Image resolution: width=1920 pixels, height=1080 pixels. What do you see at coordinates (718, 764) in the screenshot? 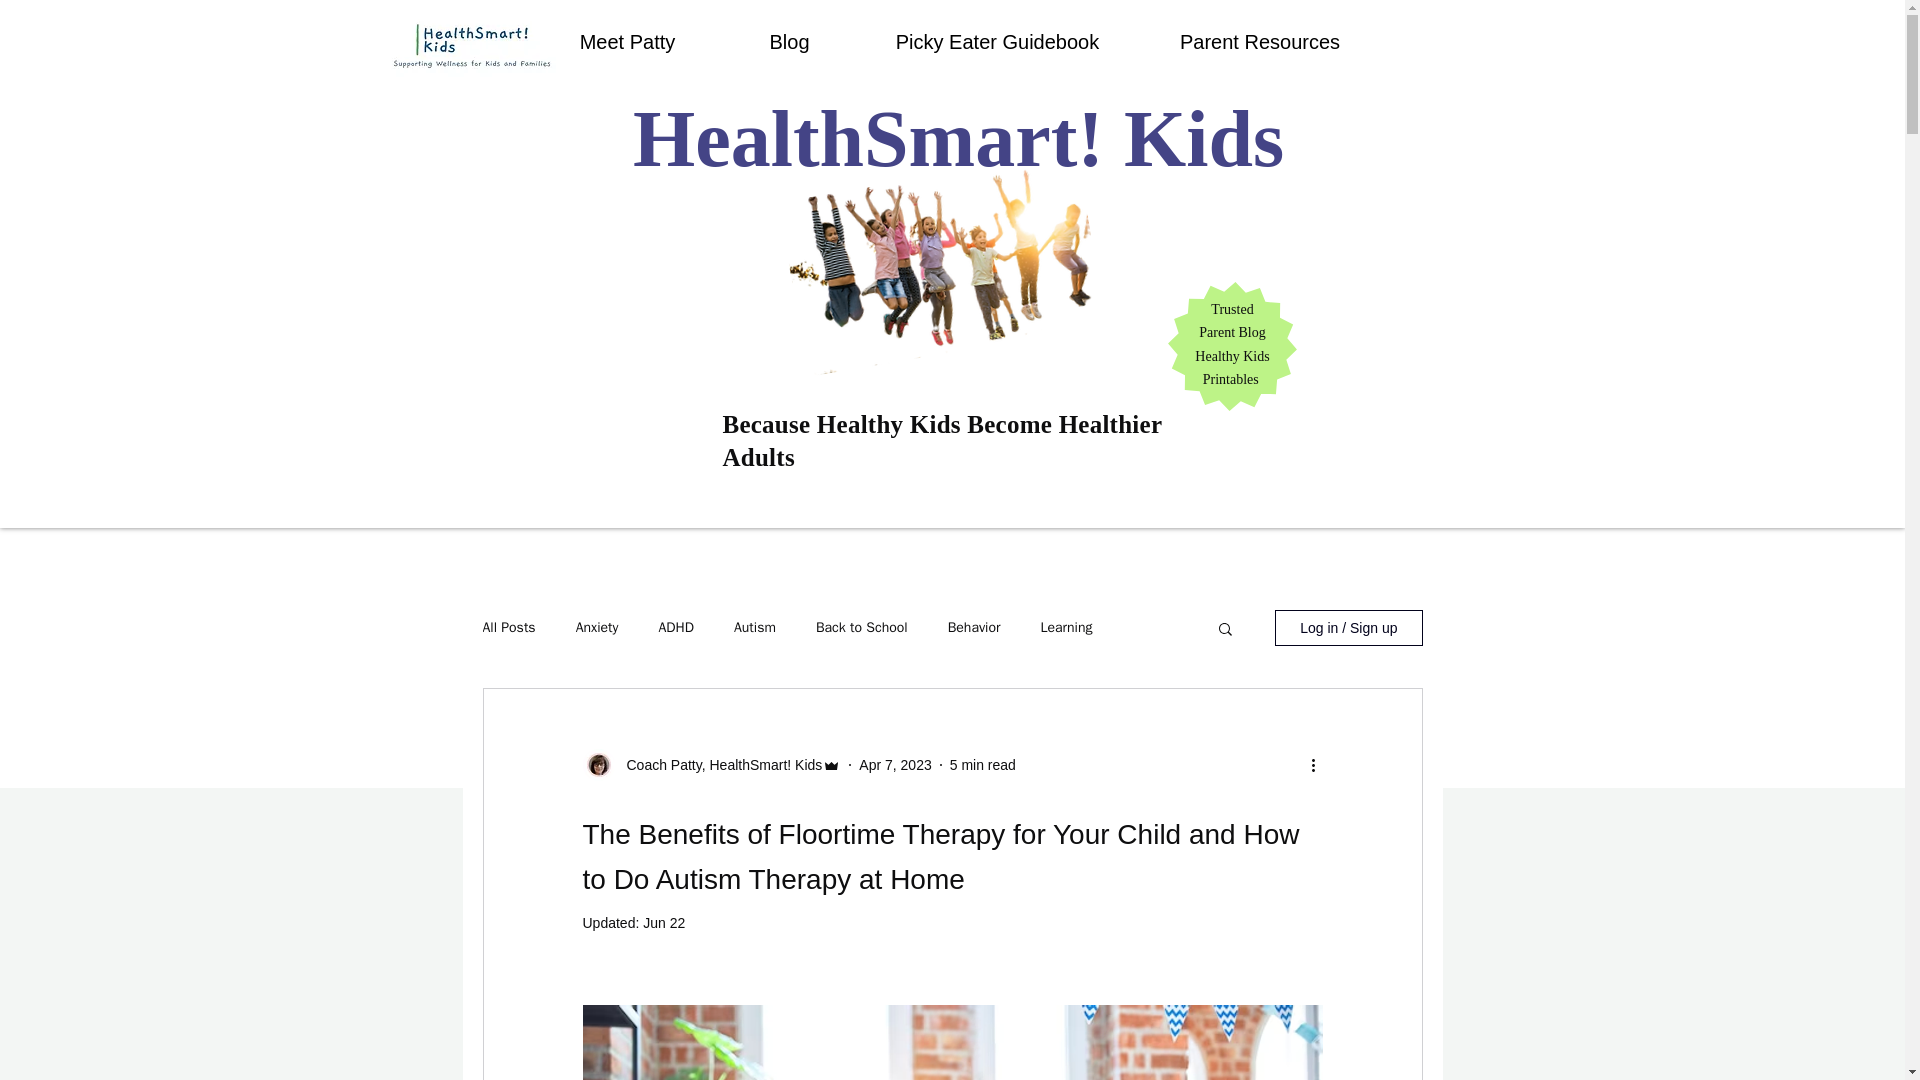
I see `Coach Patty, HealthSmart! Kids` at bounding box center [718, 764].